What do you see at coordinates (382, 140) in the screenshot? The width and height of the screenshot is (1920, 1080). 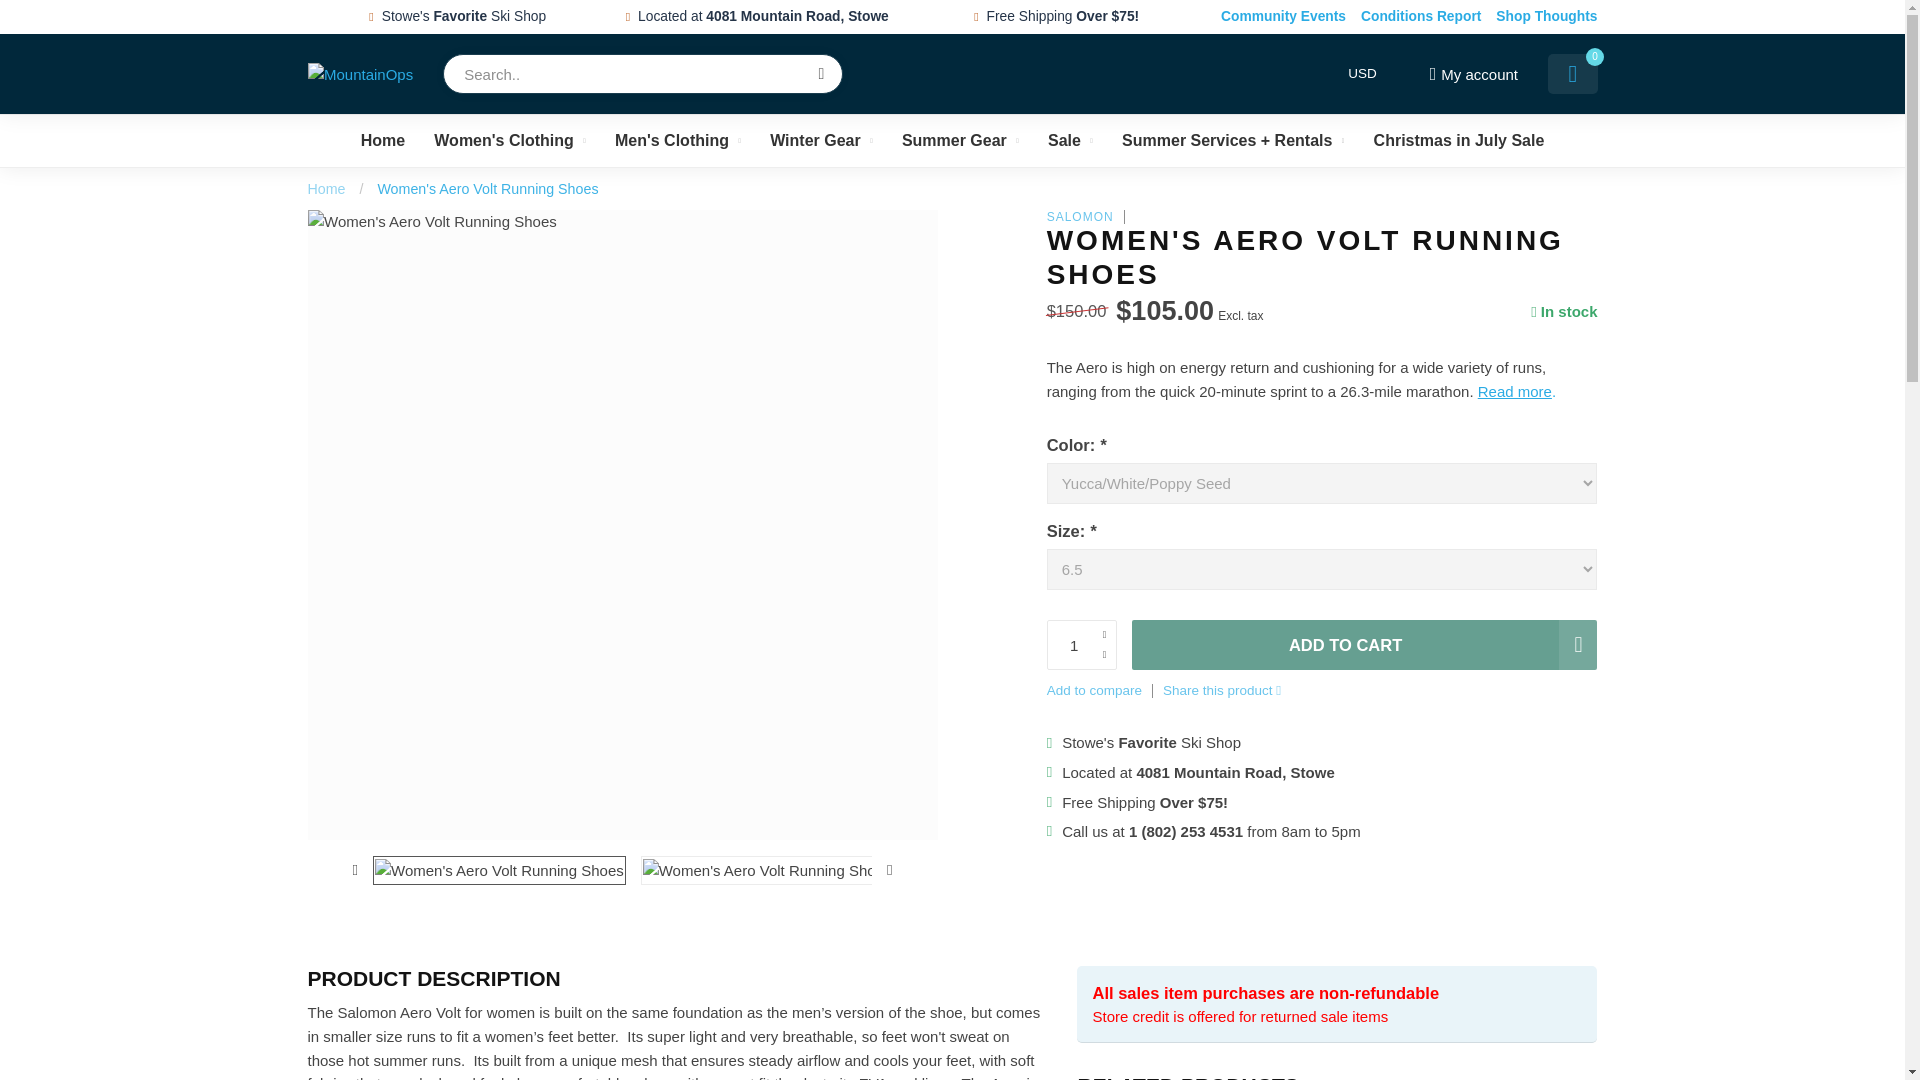 I see `Home` at bounding box center [382, 140].